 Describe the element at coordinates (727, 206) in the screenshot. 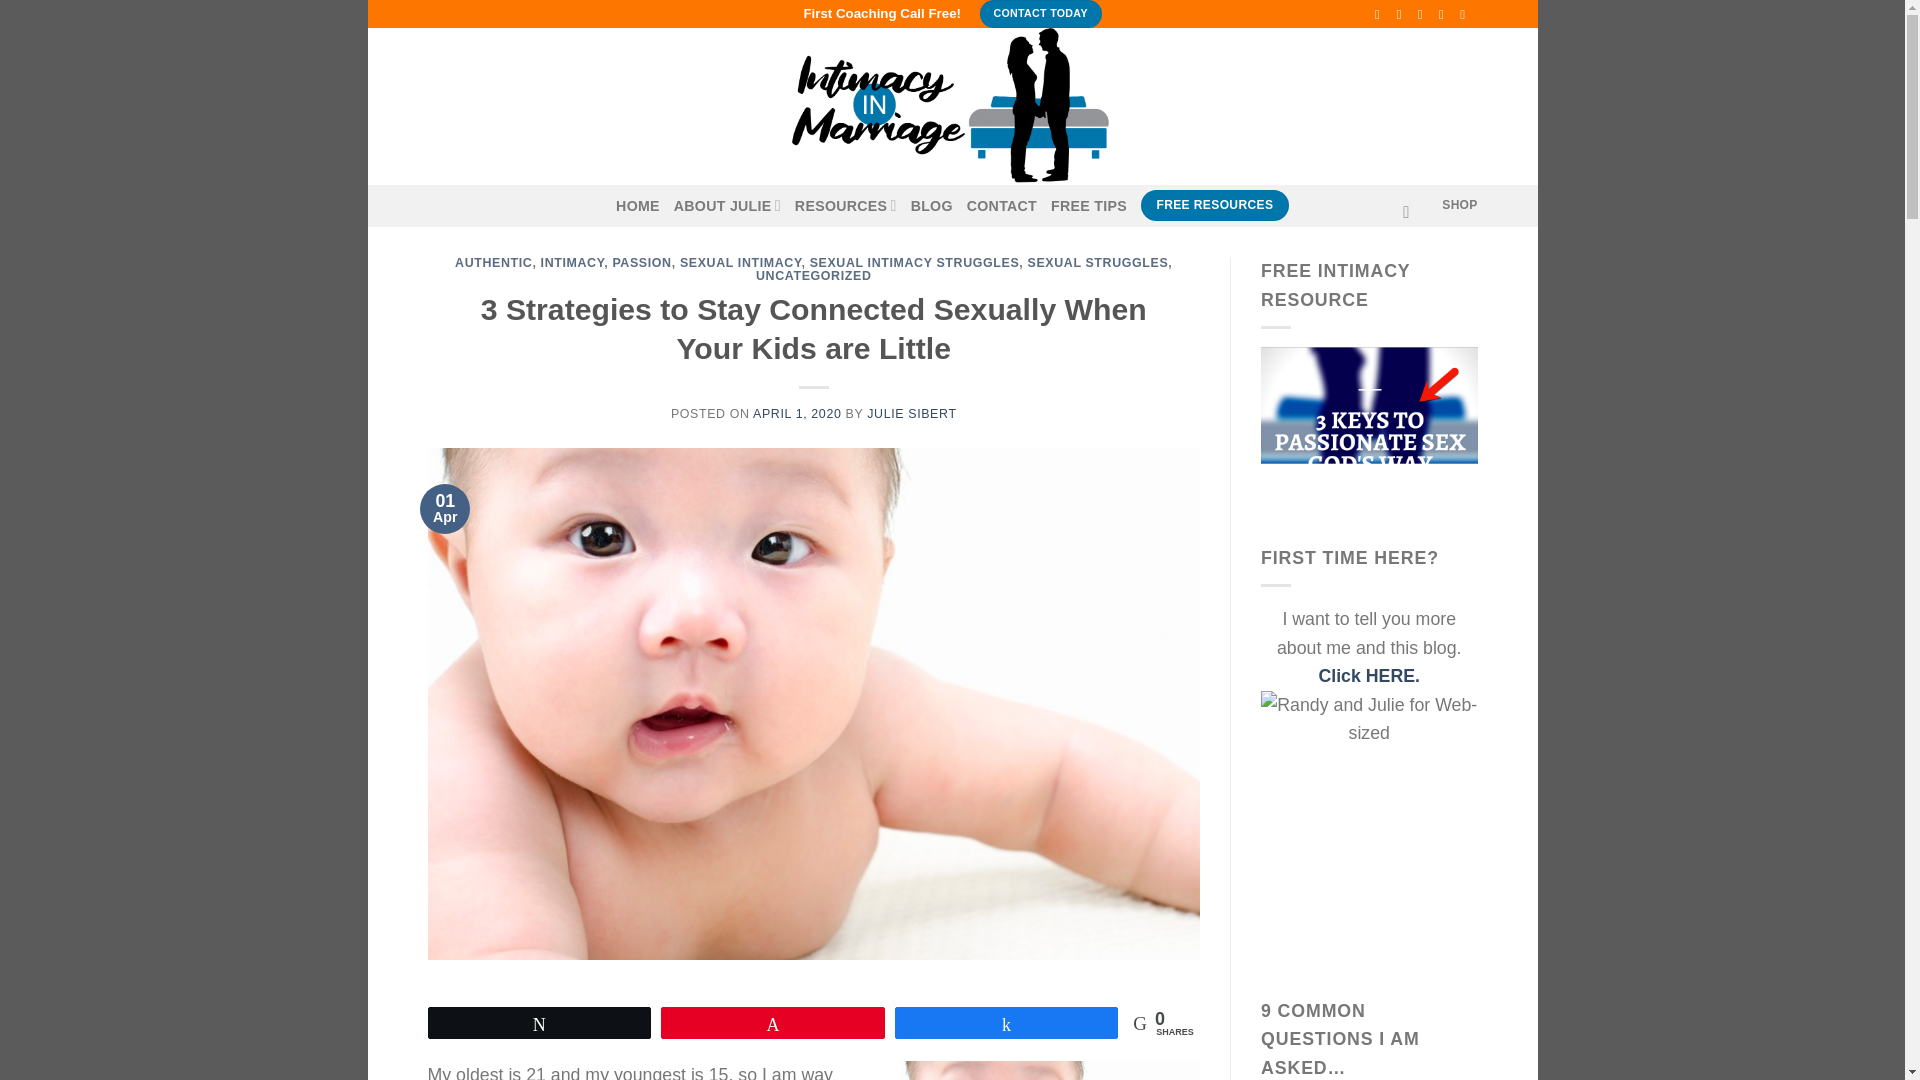

I see `active` at that location.